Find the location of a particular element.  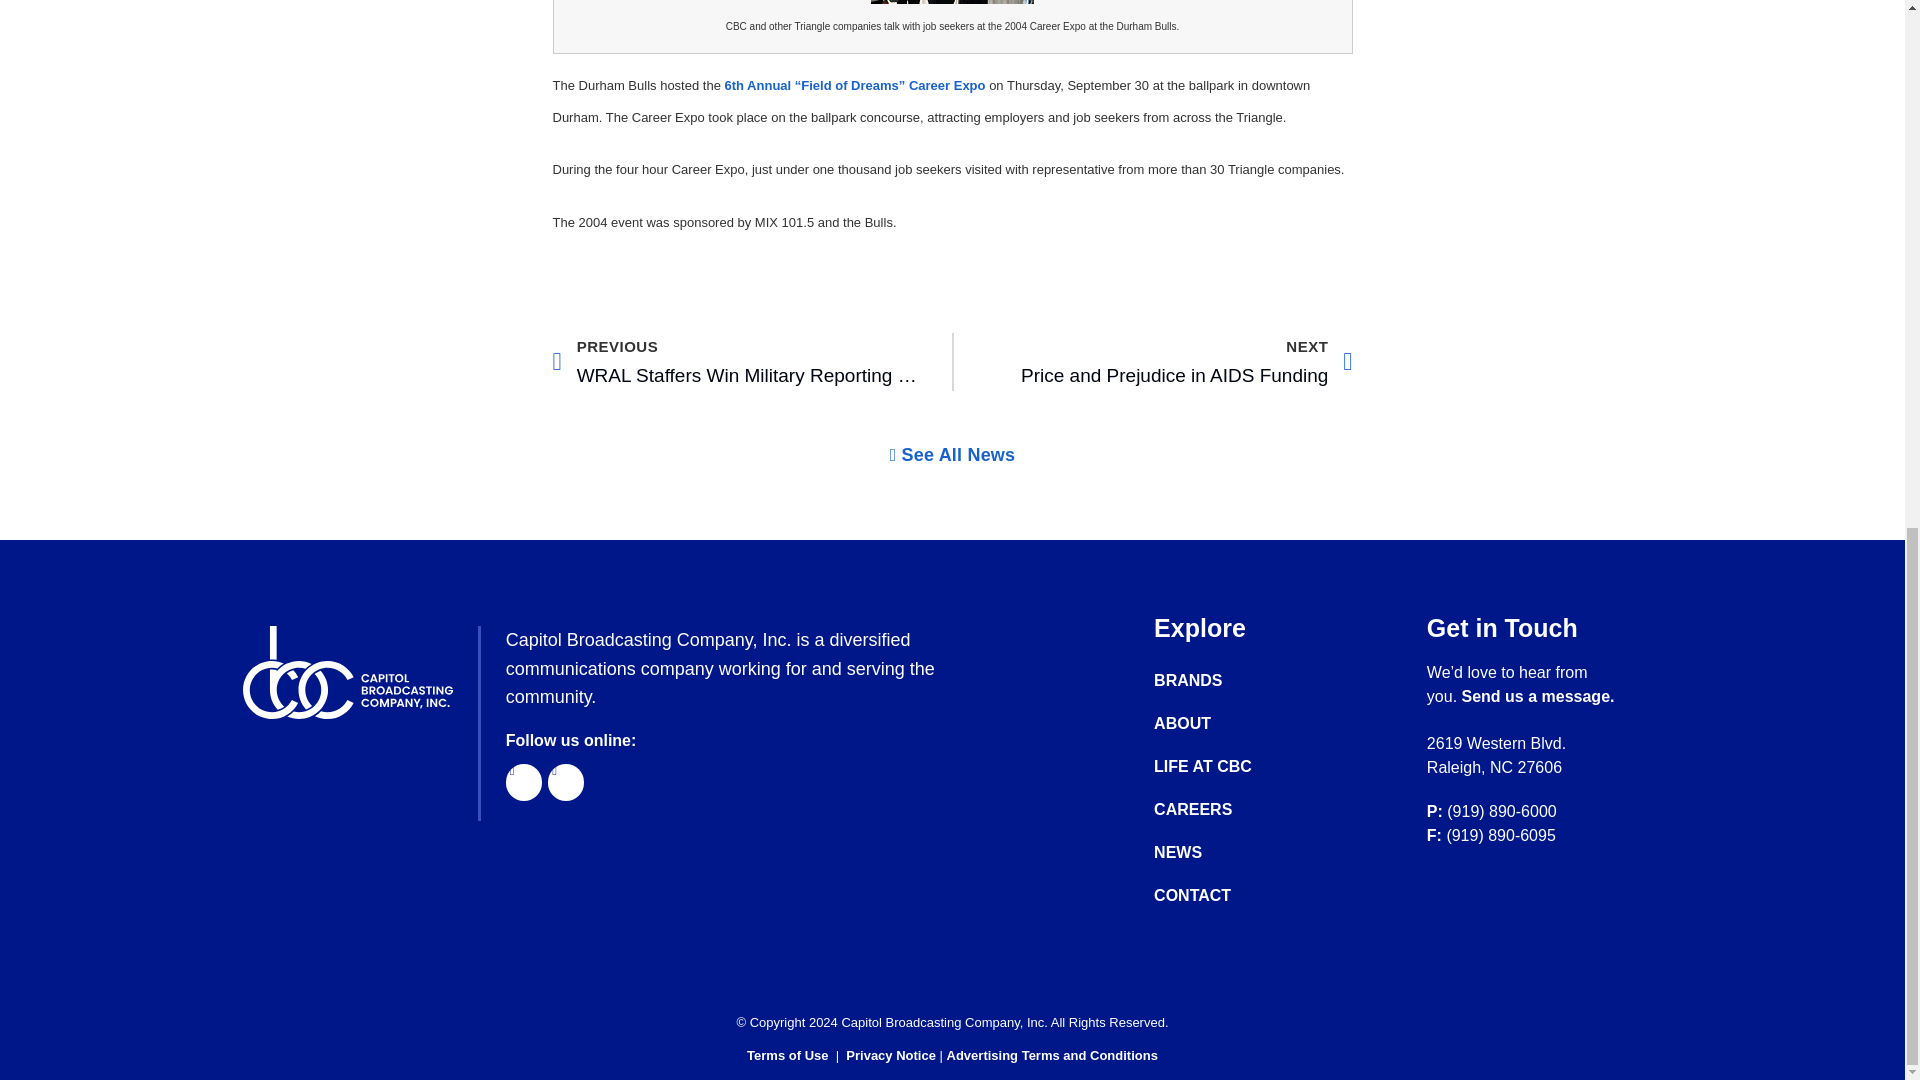

Privacy Notice is located at coordinates (892, 1054).